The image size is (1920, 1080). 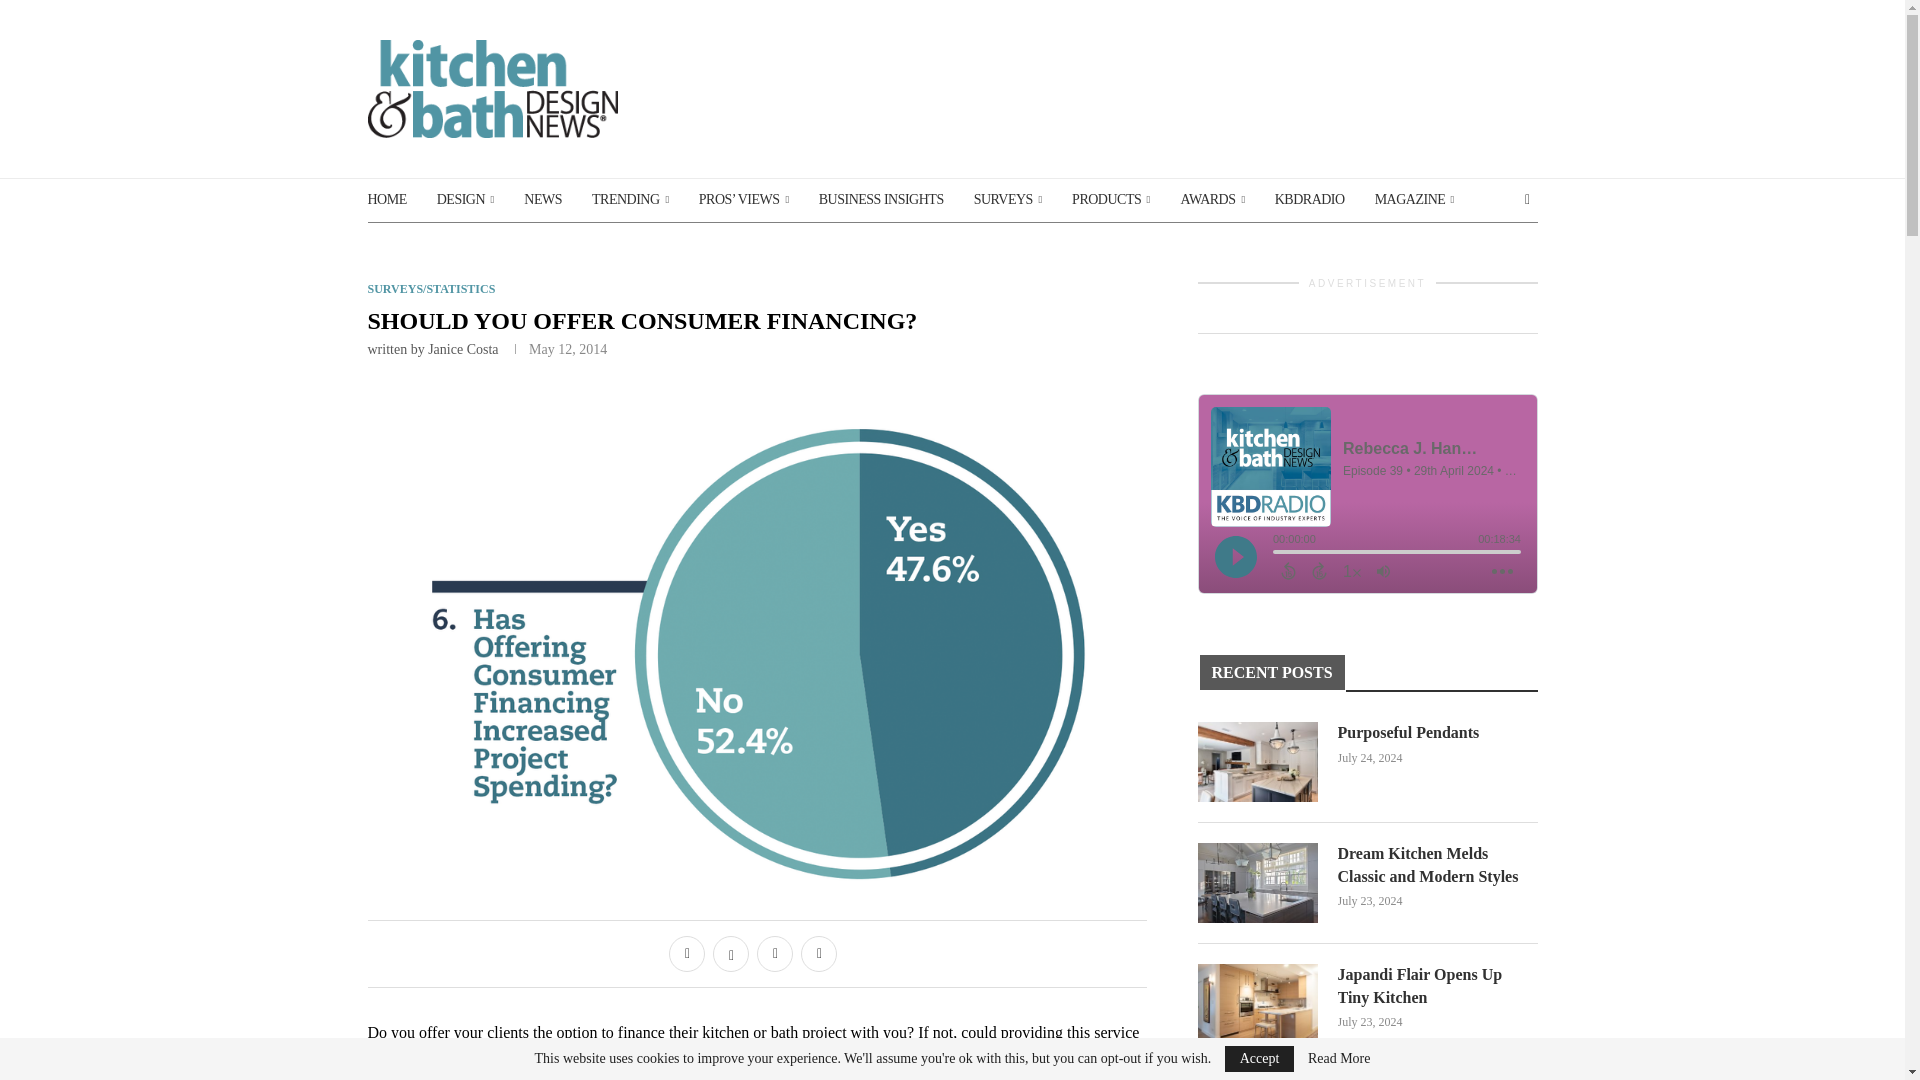 I want to click on Dream Kitchen Melds Classic and Modern Styles, so click(x=1258, y=883).